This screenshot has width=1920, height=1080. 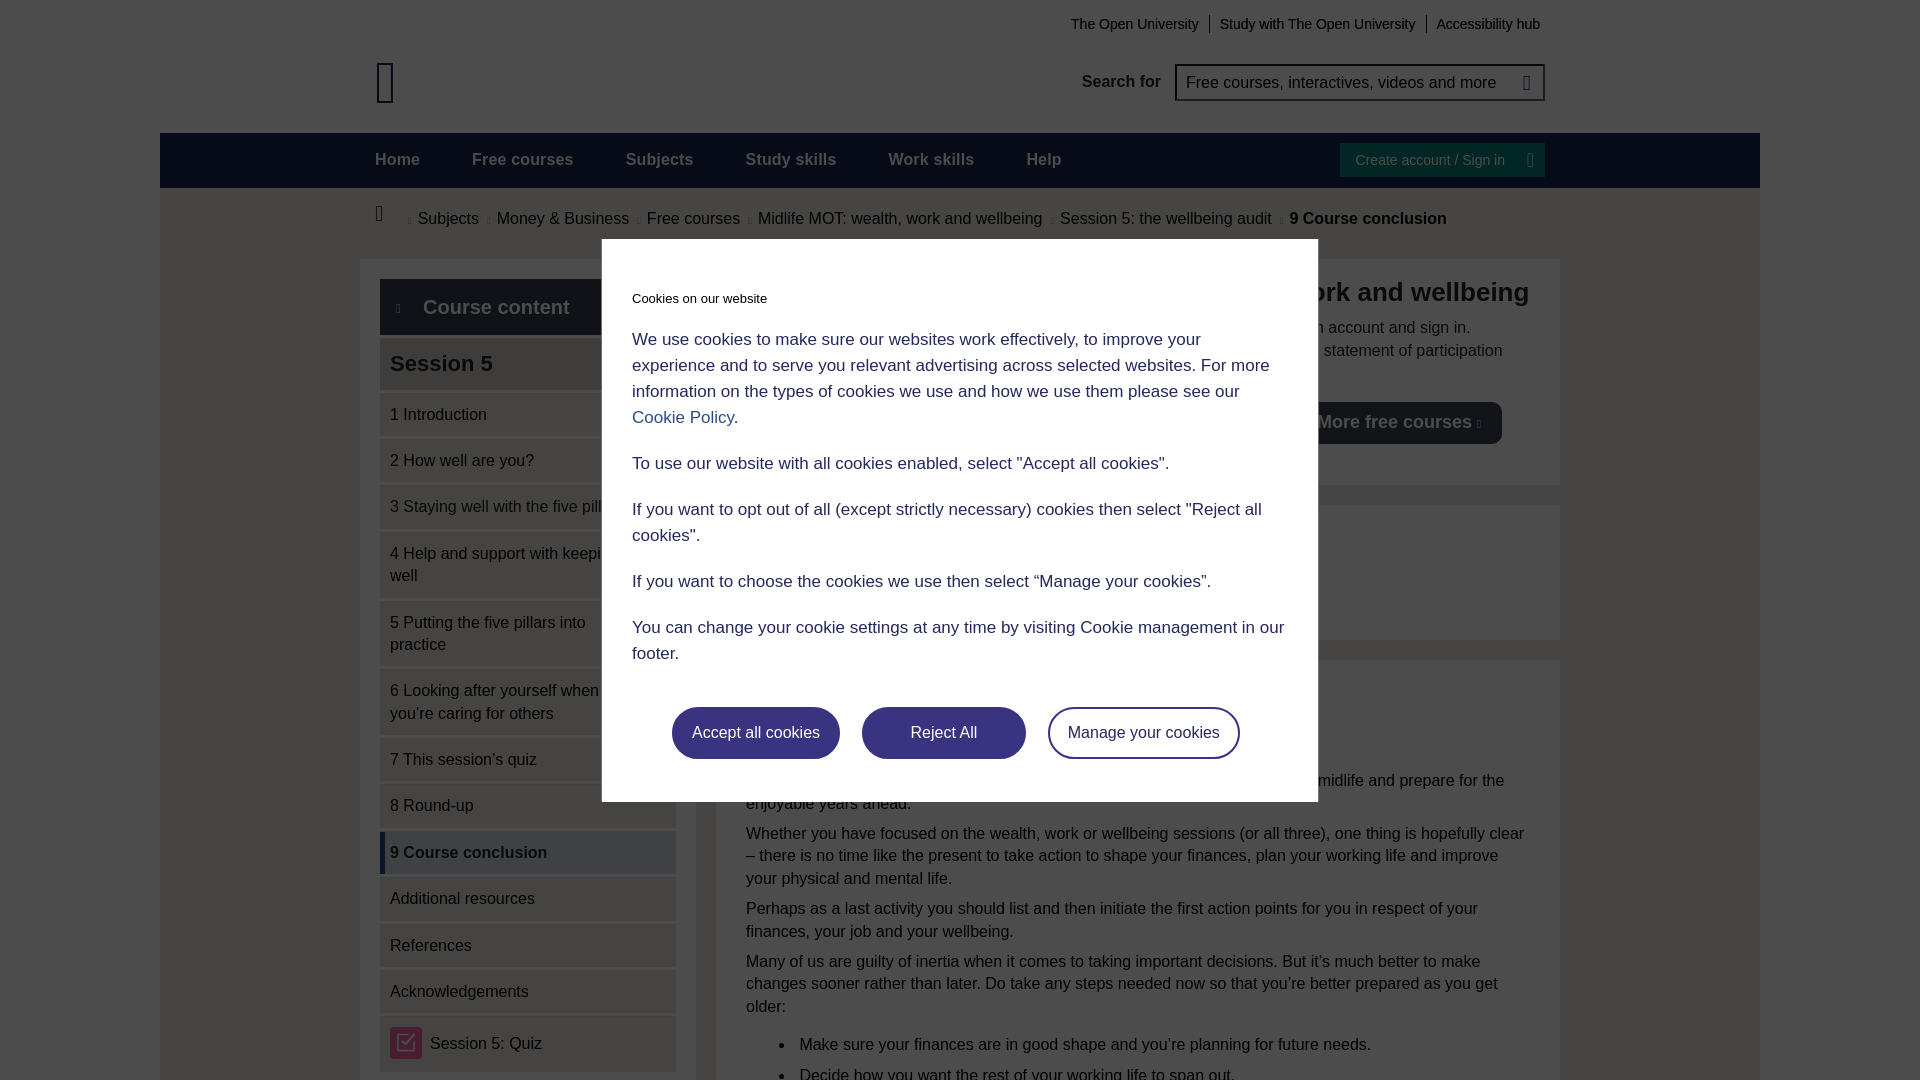 I want to click on Accessibility hub, so click(x=1488, y=23).